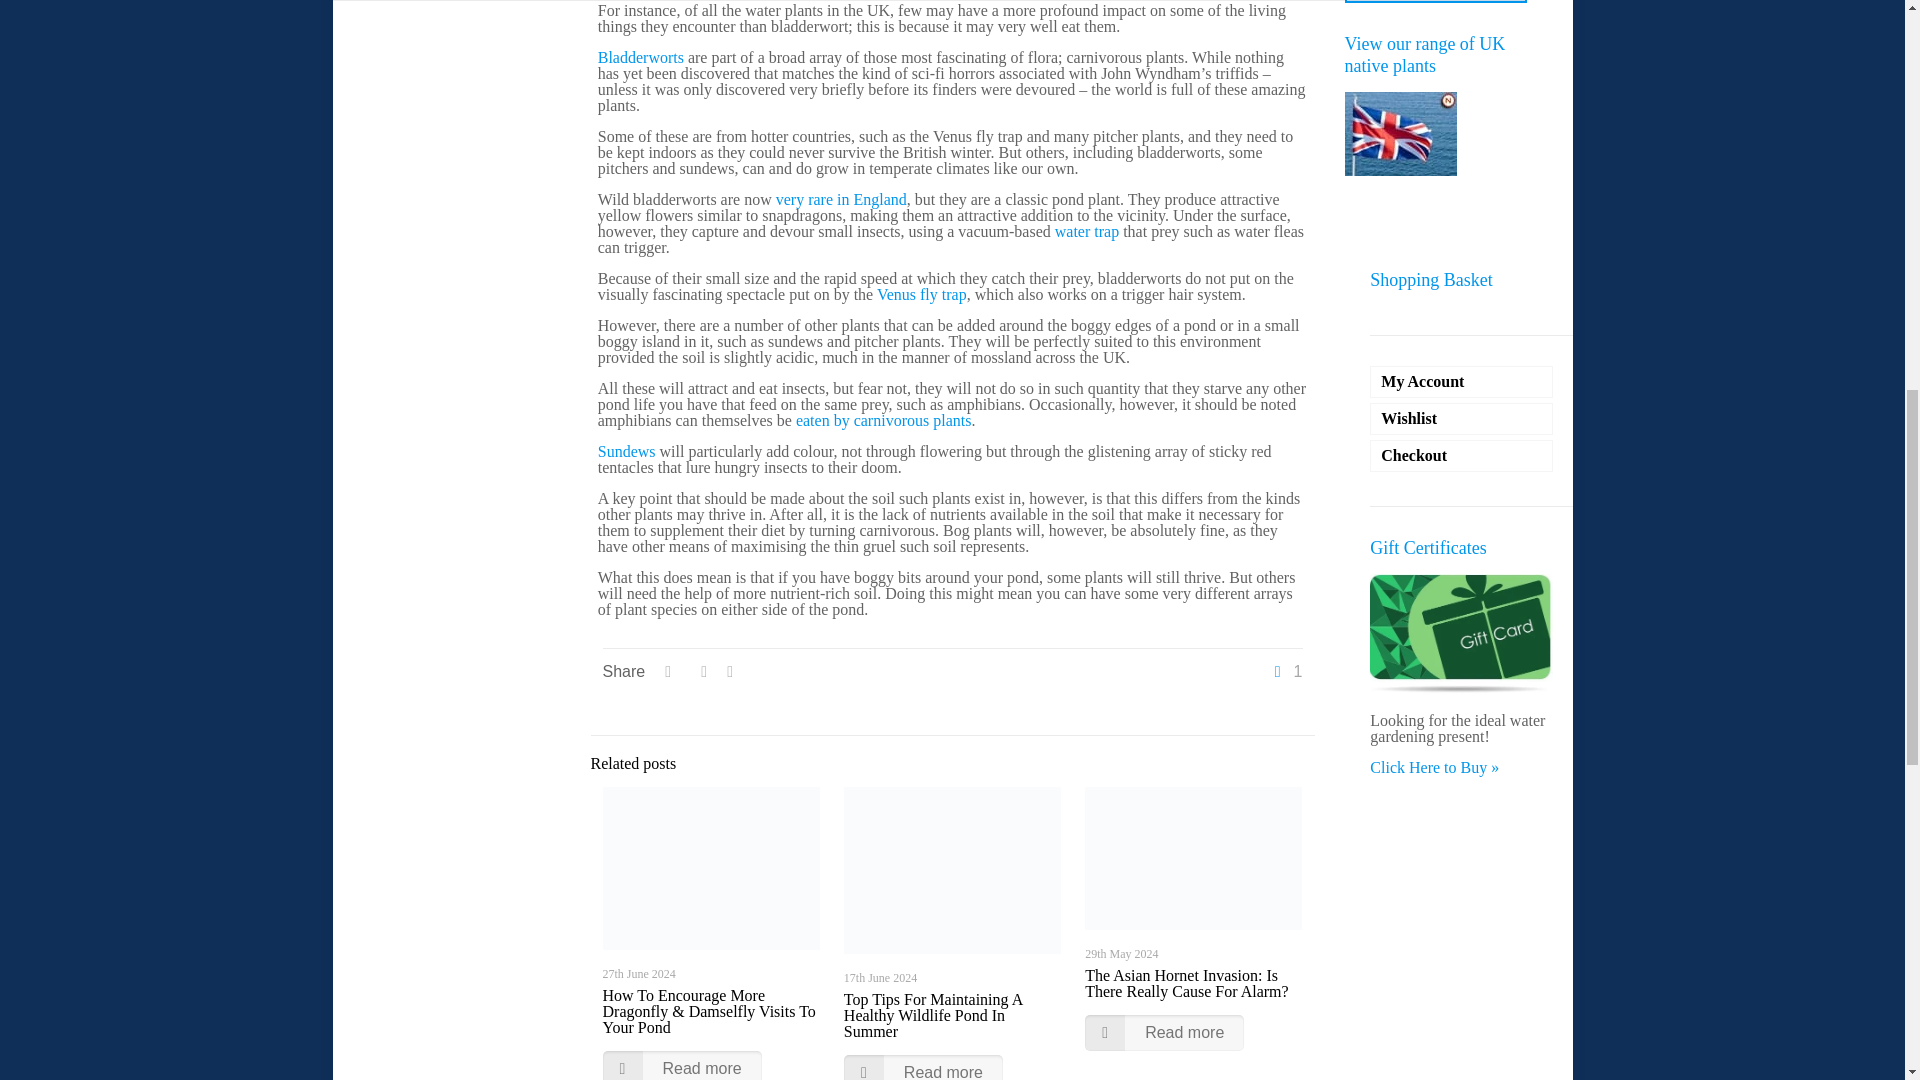 This screenshot has height=1080, width=1920. I want to click on 1, so click(1286, 672).